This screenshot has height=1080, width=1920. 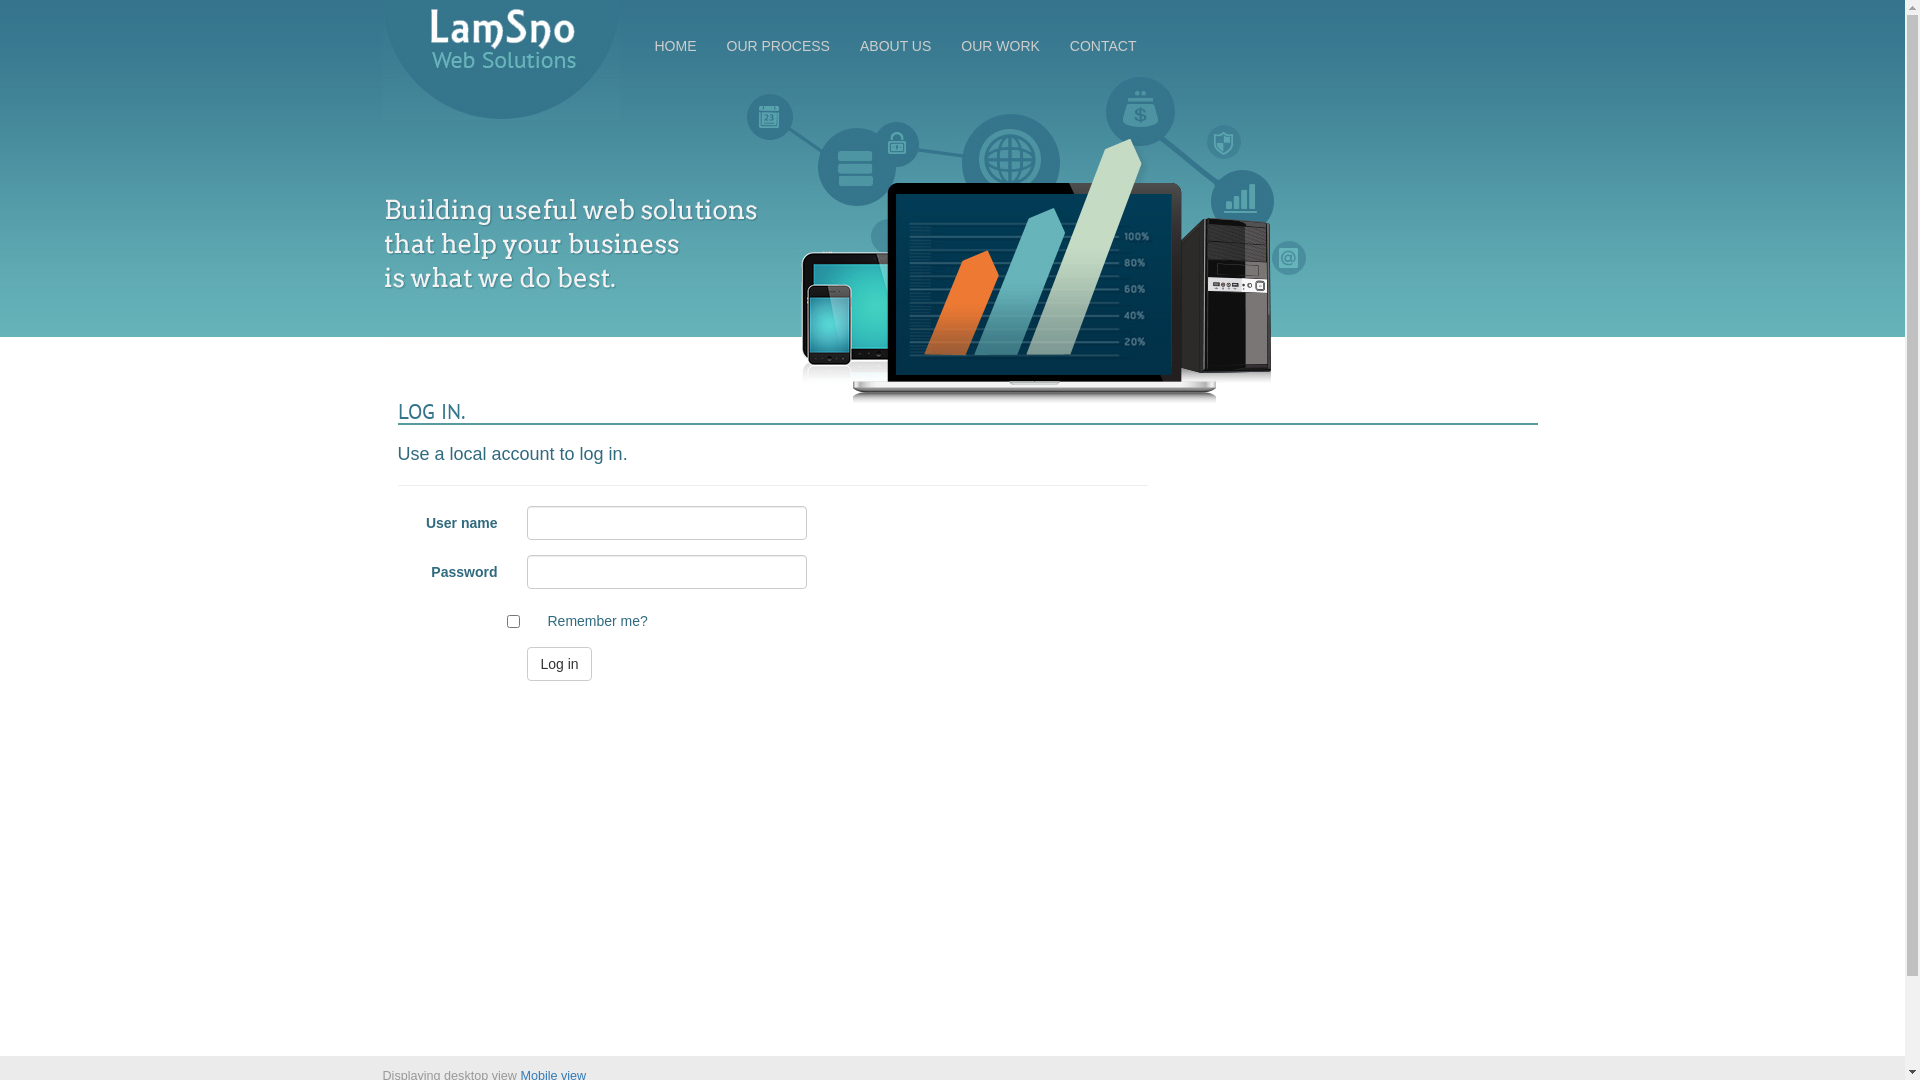 I want to click on ABOUT US, so click(x=896, y=46).